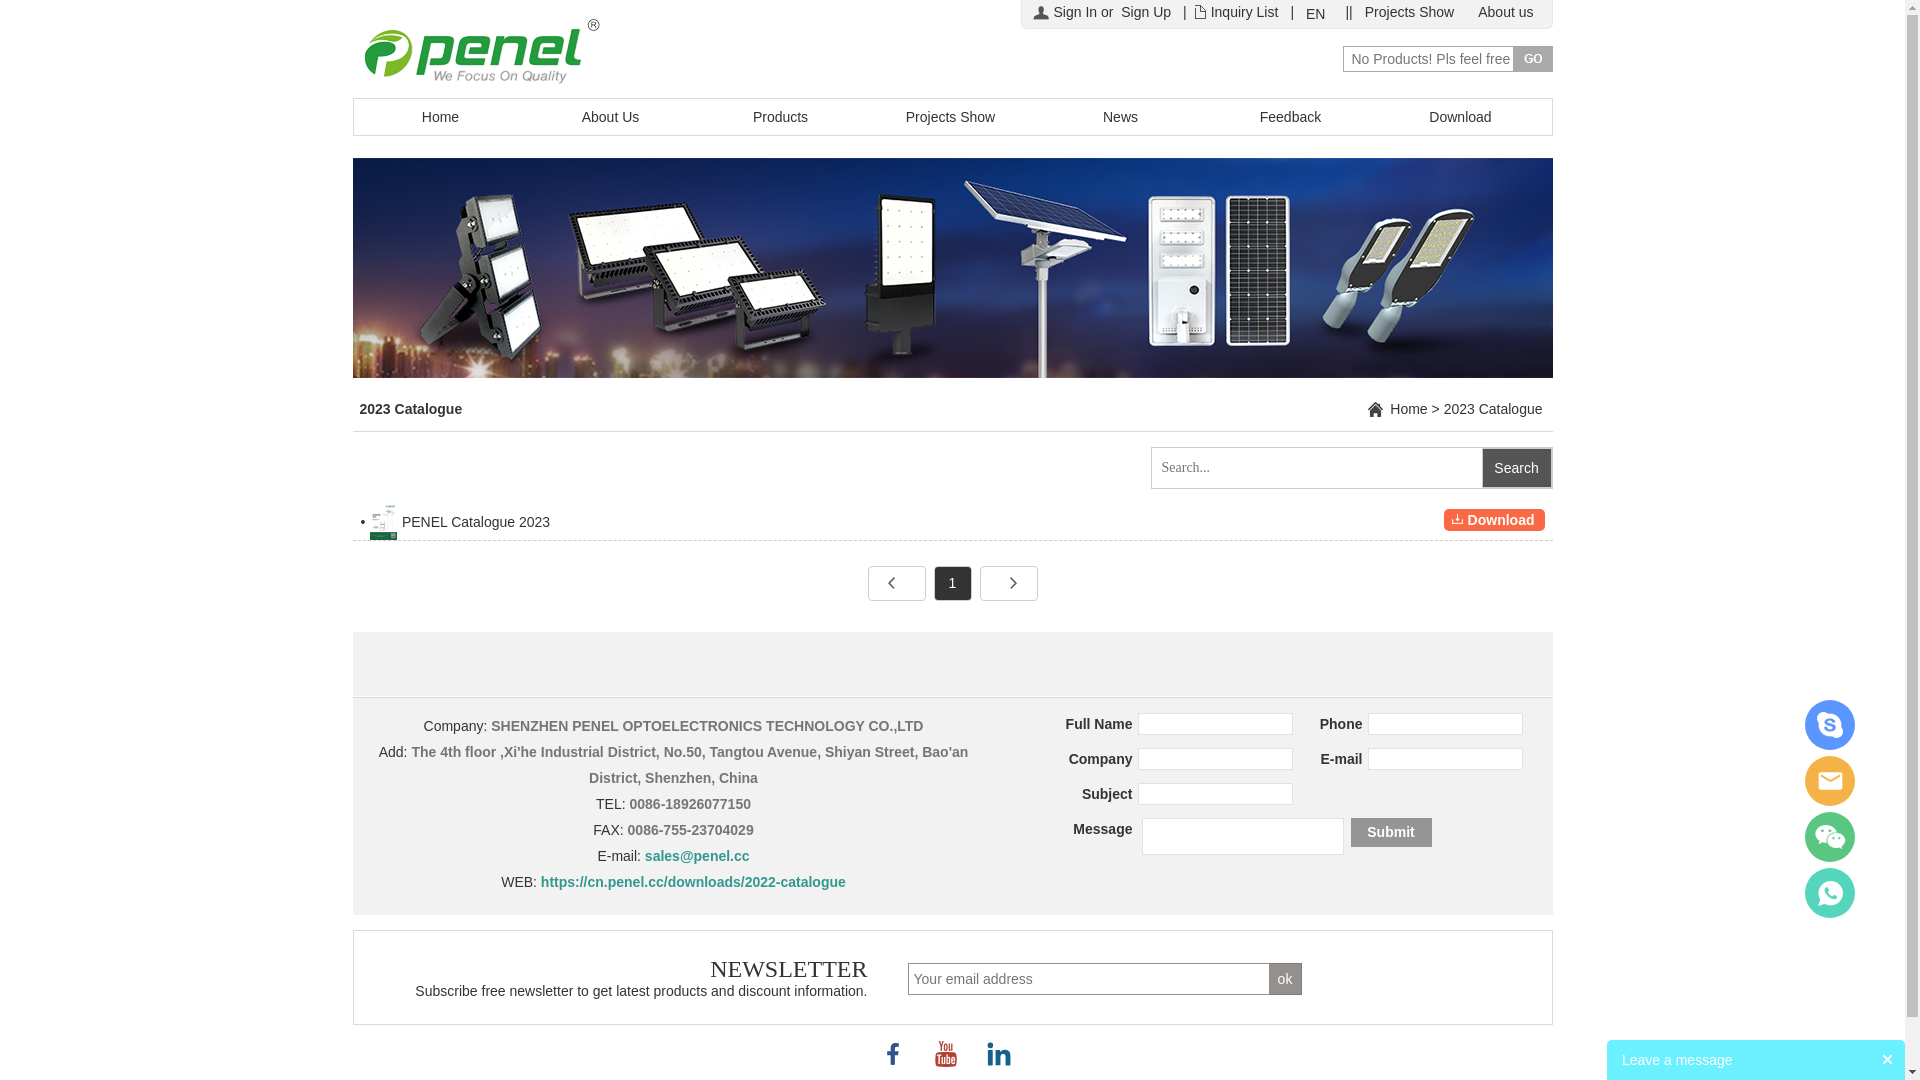  What do you see at coordinates (1121, 117) in the screenshot?
I see `News` at bounding box center [1121, 117].